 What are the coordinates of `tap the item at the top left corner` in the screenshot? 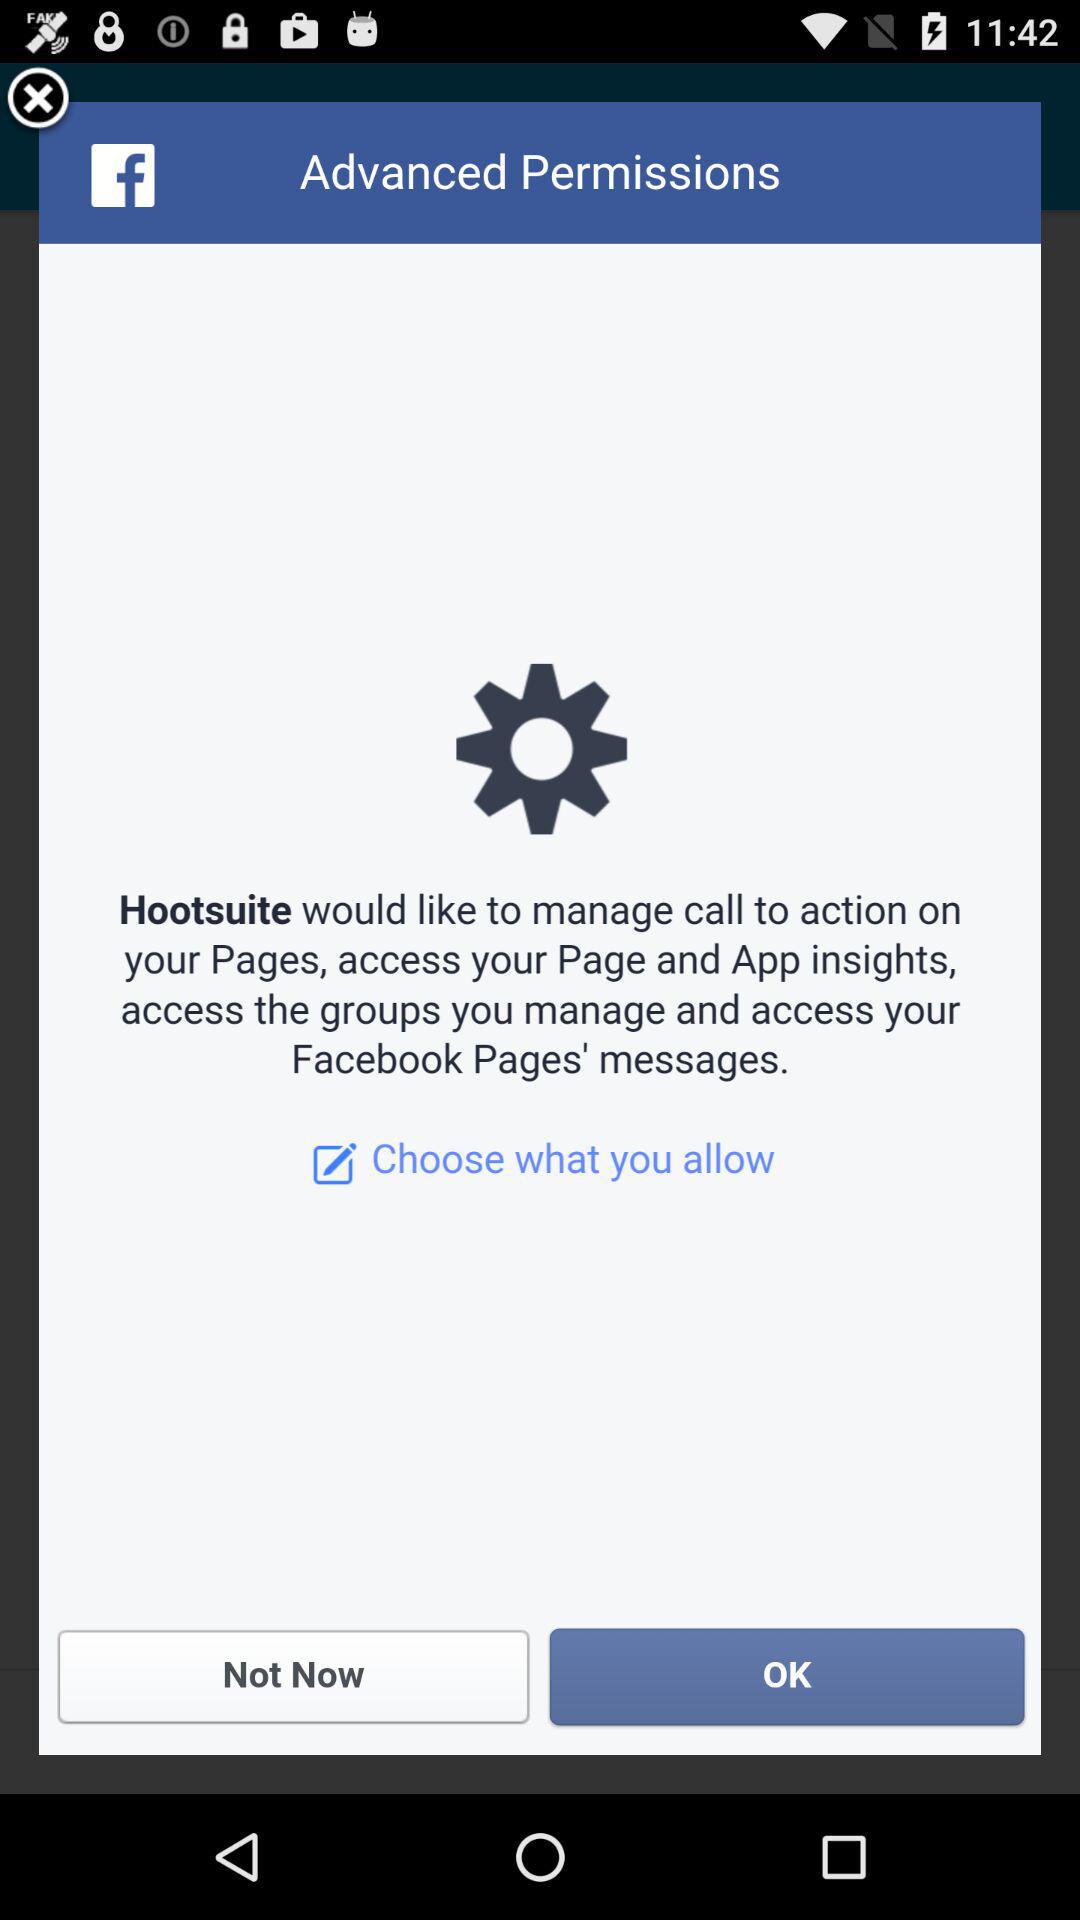 It's located at (38, 101).